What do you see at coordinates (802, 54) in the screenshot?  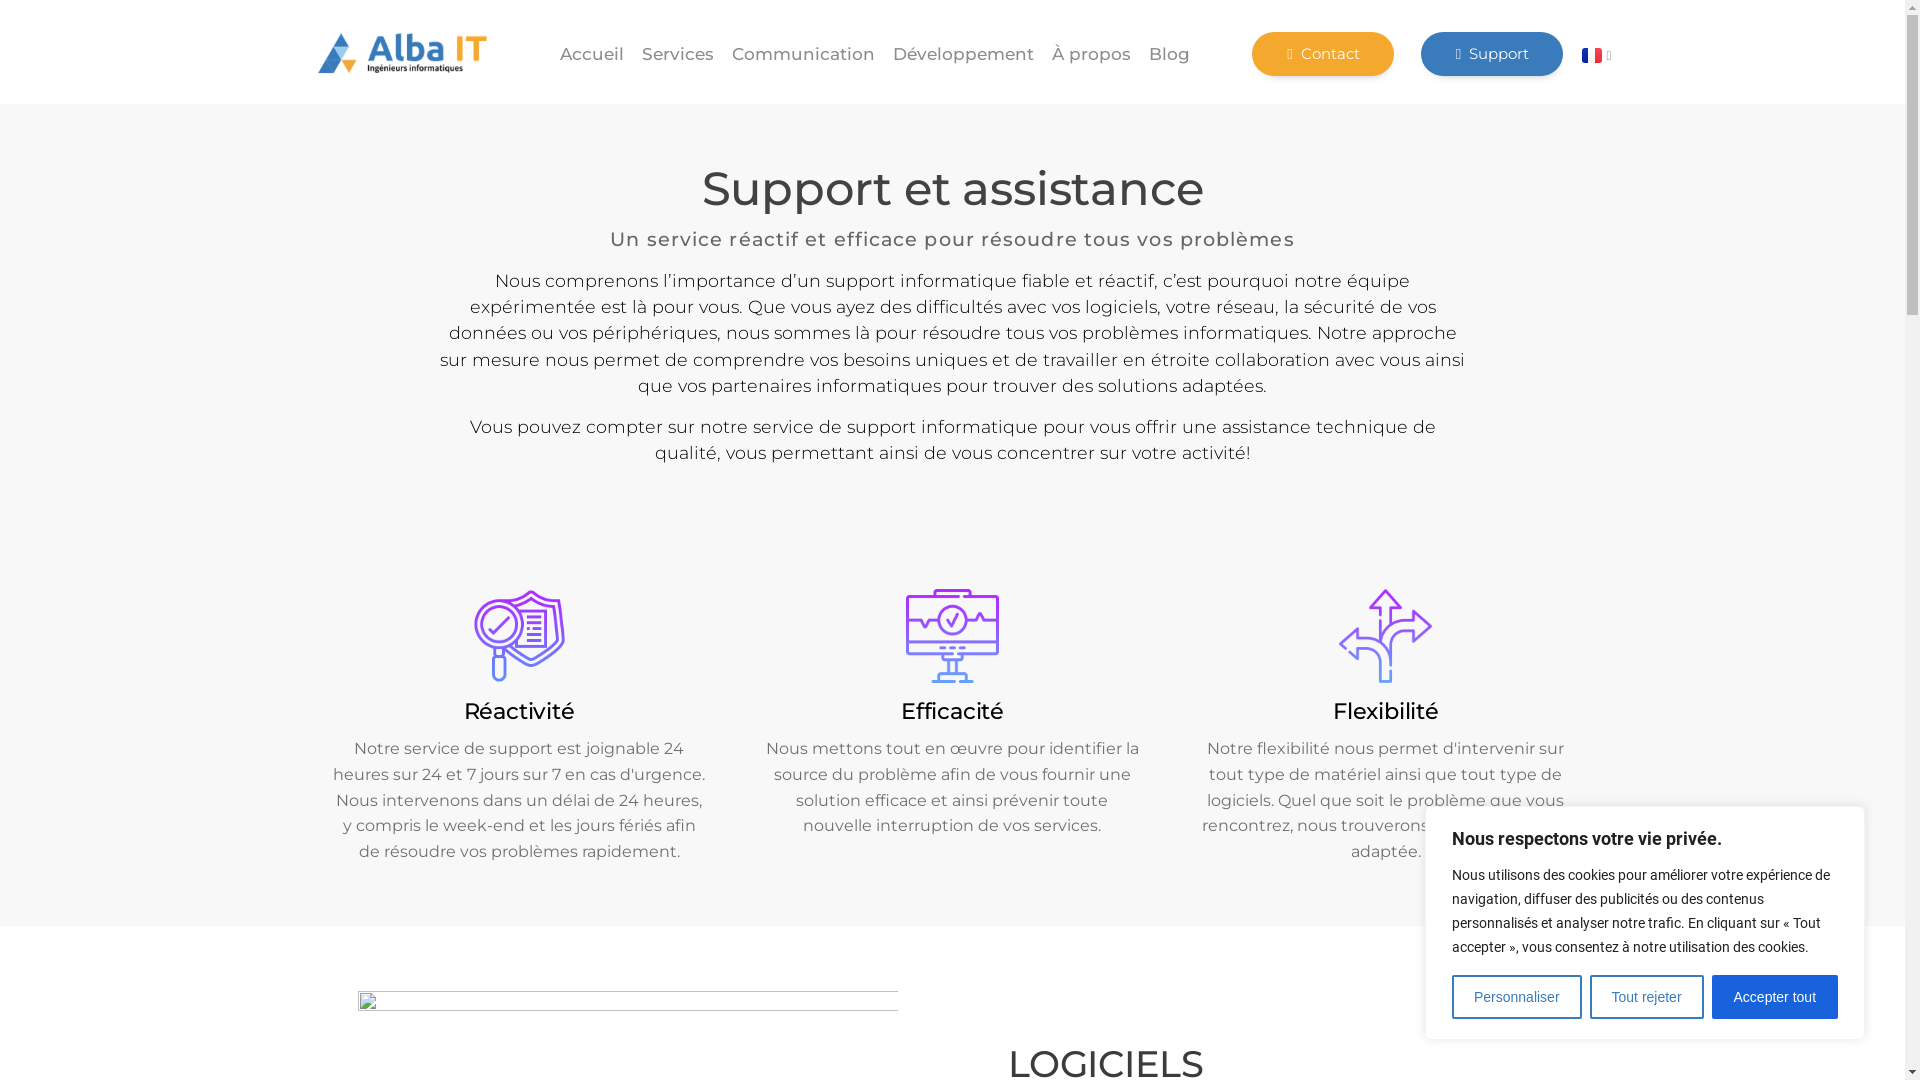 I see `Communication` at bounding box center [802, 54].